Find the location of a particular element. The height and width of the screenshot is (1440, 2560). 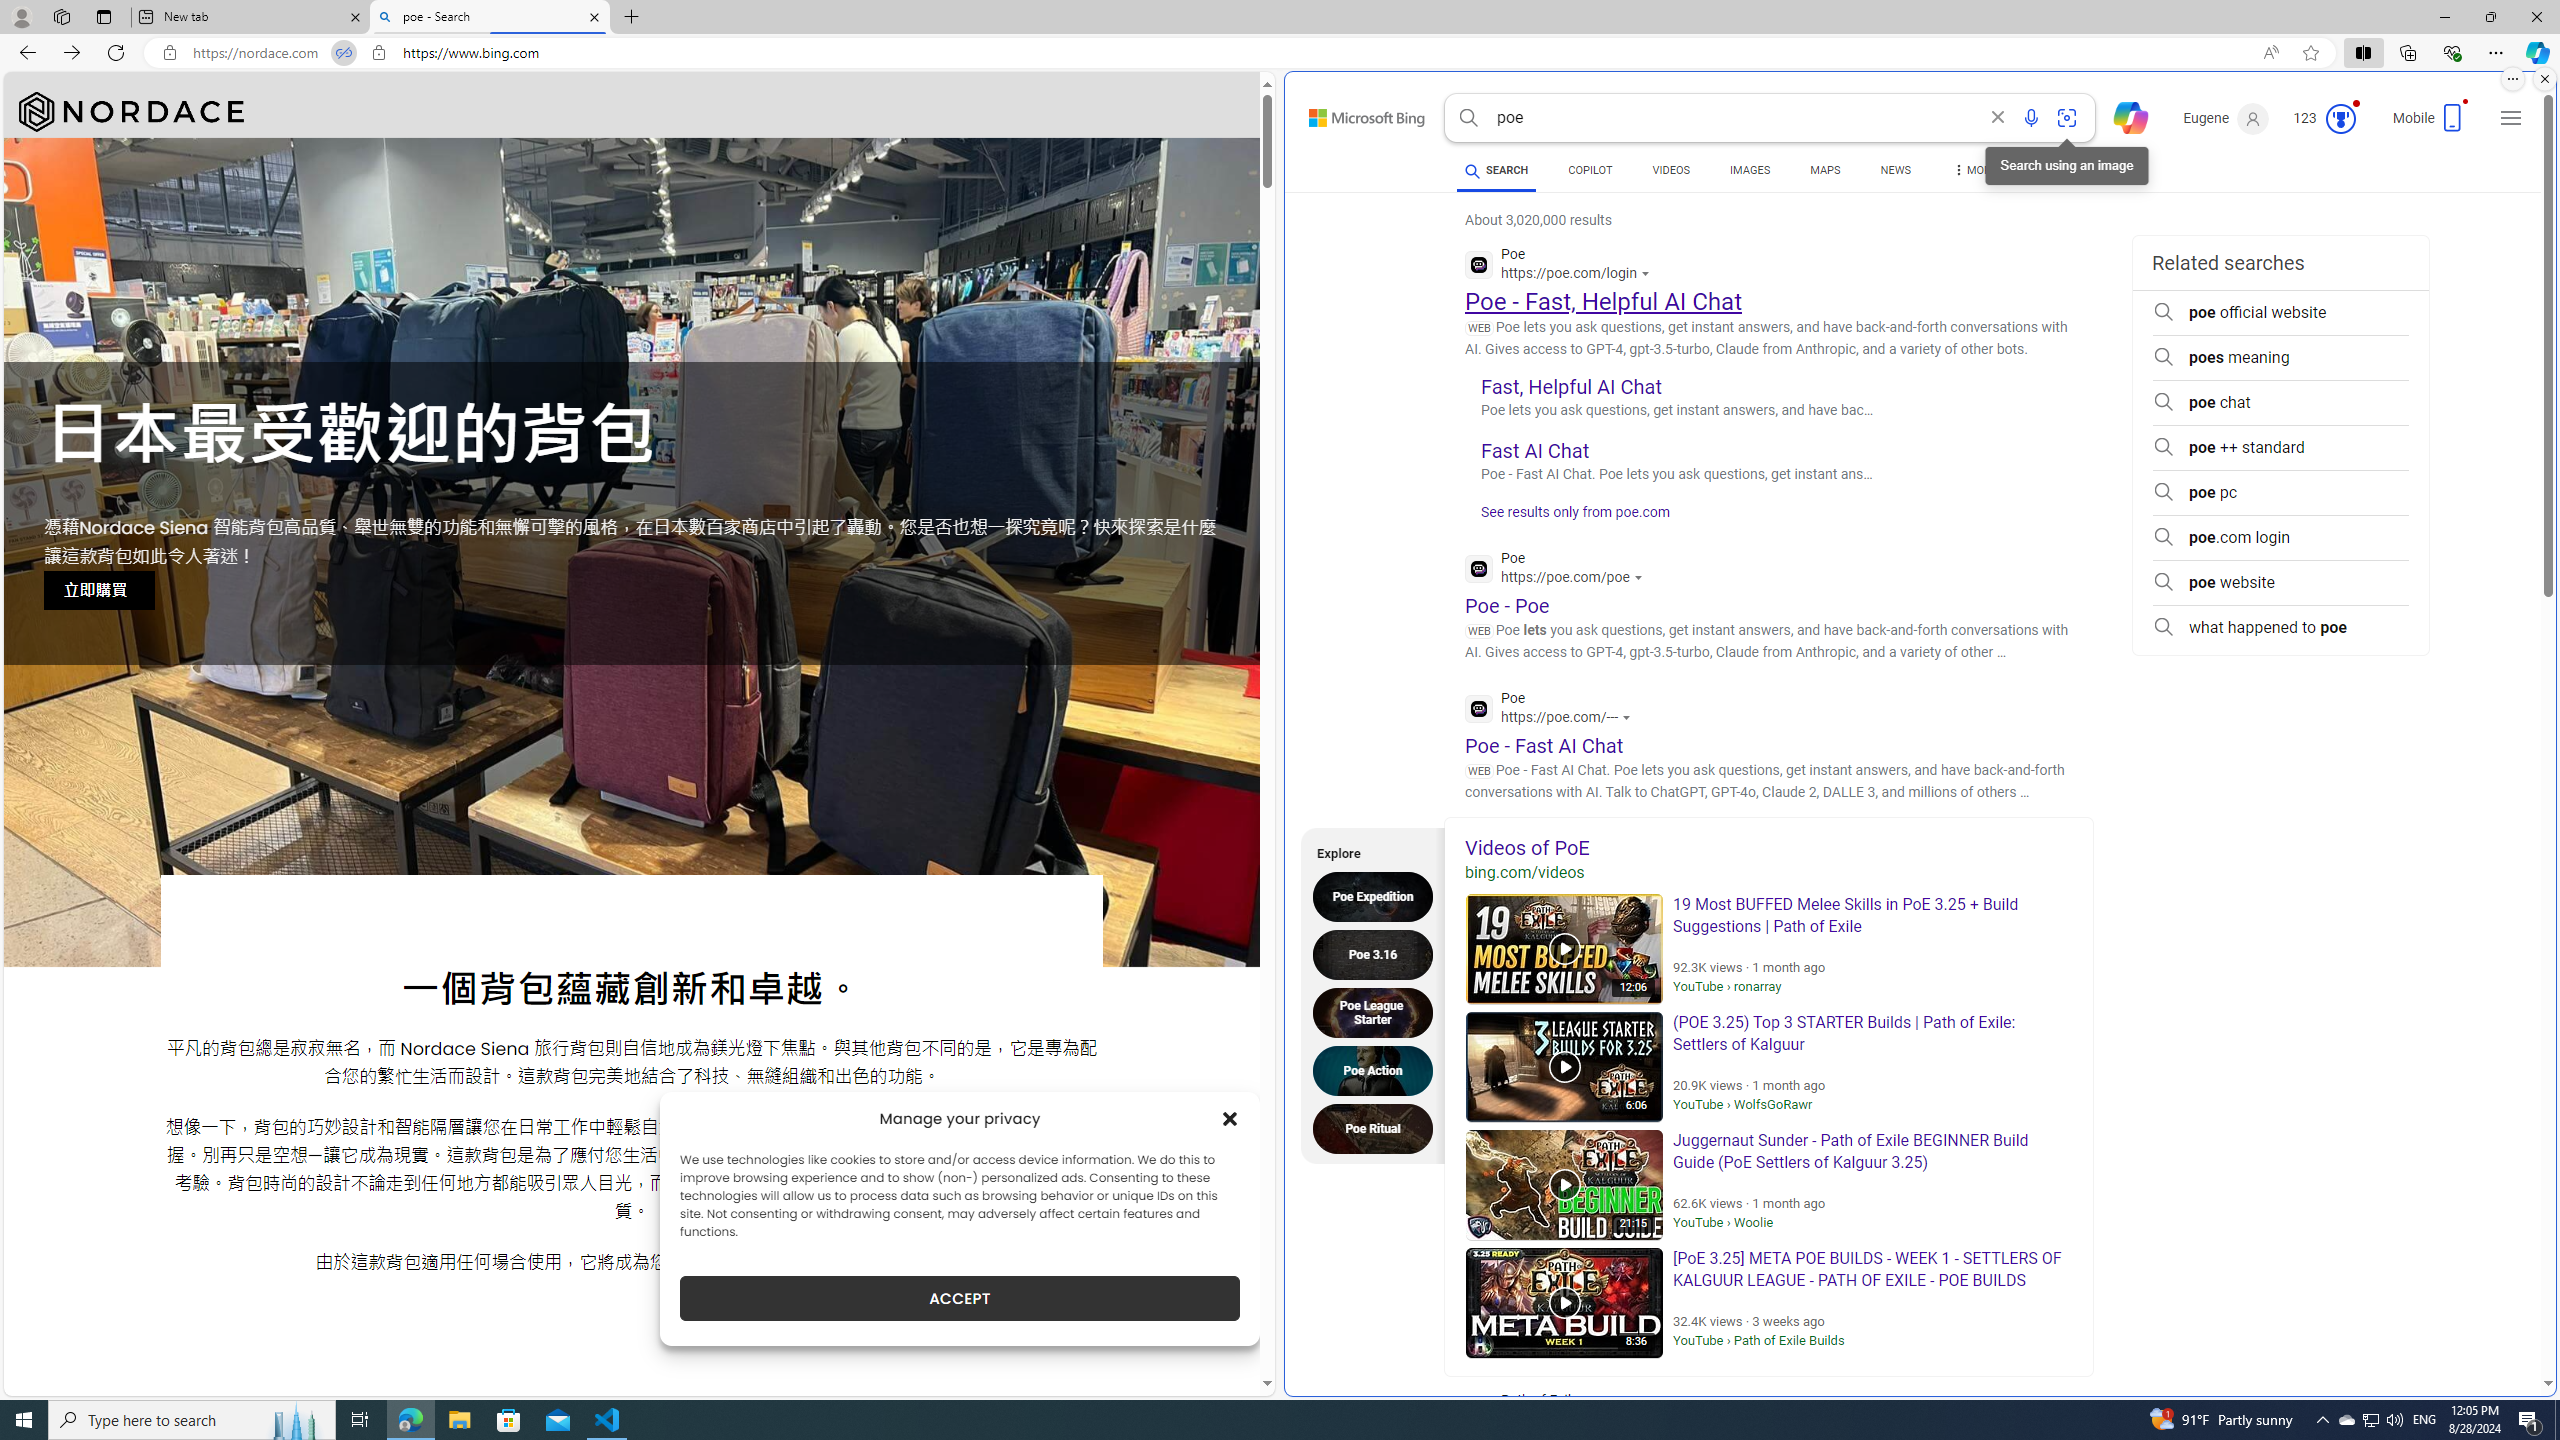

TOOLS is located at coordinates (2059, 170).